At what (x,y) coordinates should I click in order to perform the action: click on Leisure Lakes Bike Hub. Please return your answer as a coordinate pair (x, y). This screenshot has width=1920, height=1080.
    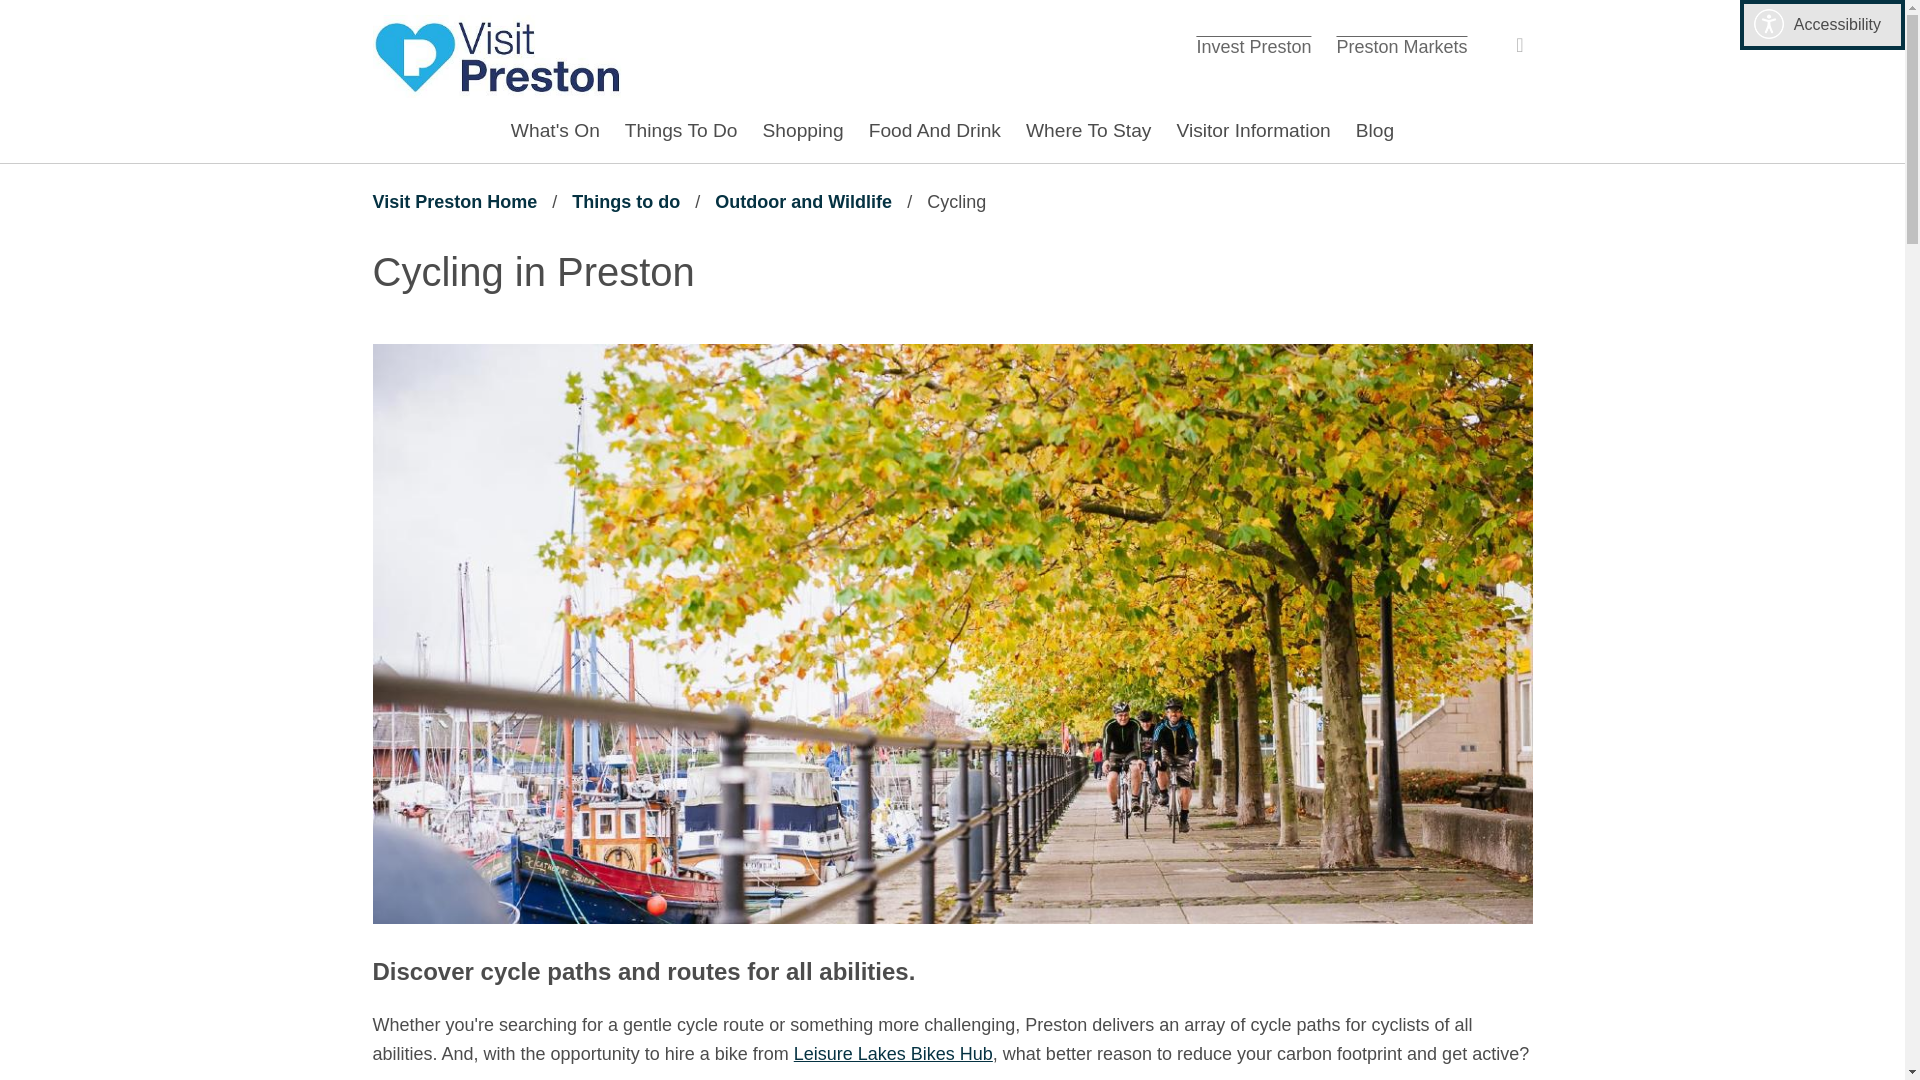
    Looking at the image, I should click on (1401, 46).